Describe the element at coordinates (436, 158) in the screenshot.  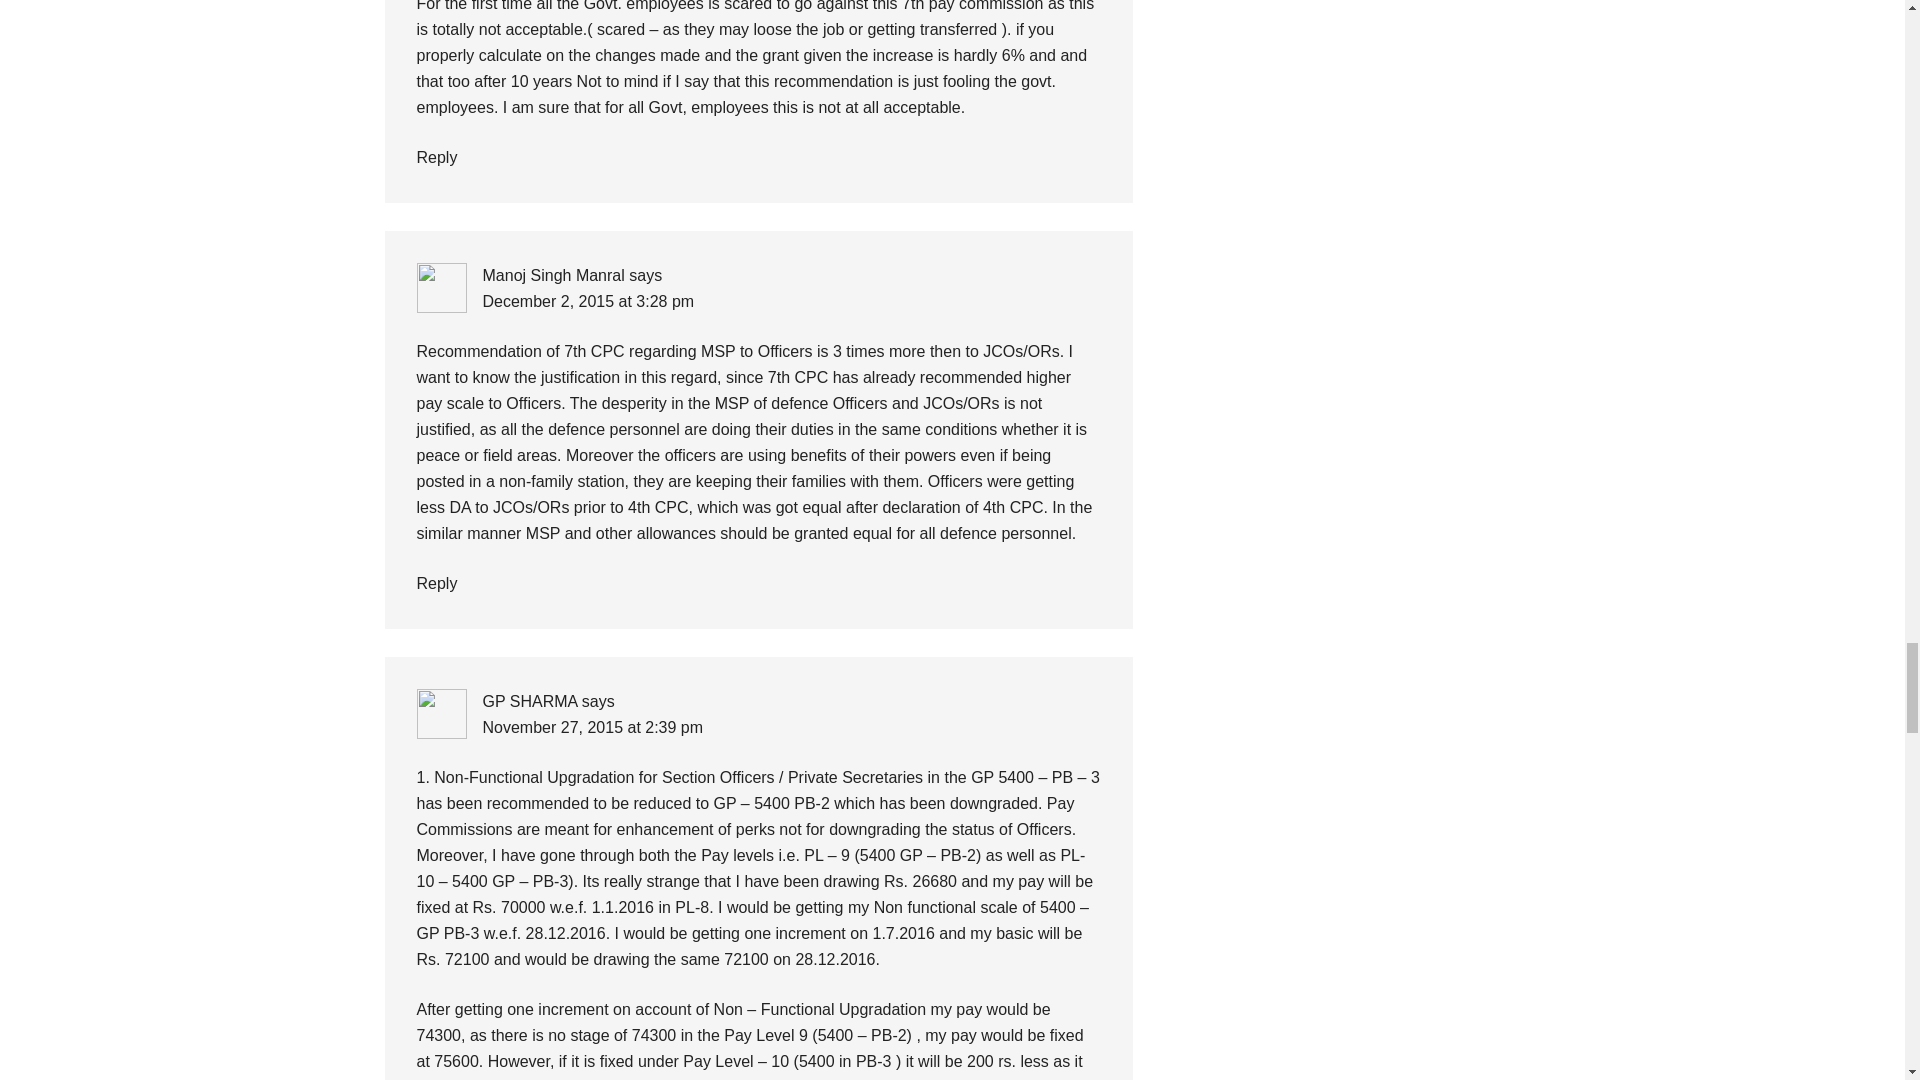
I see `Reply` at that location.